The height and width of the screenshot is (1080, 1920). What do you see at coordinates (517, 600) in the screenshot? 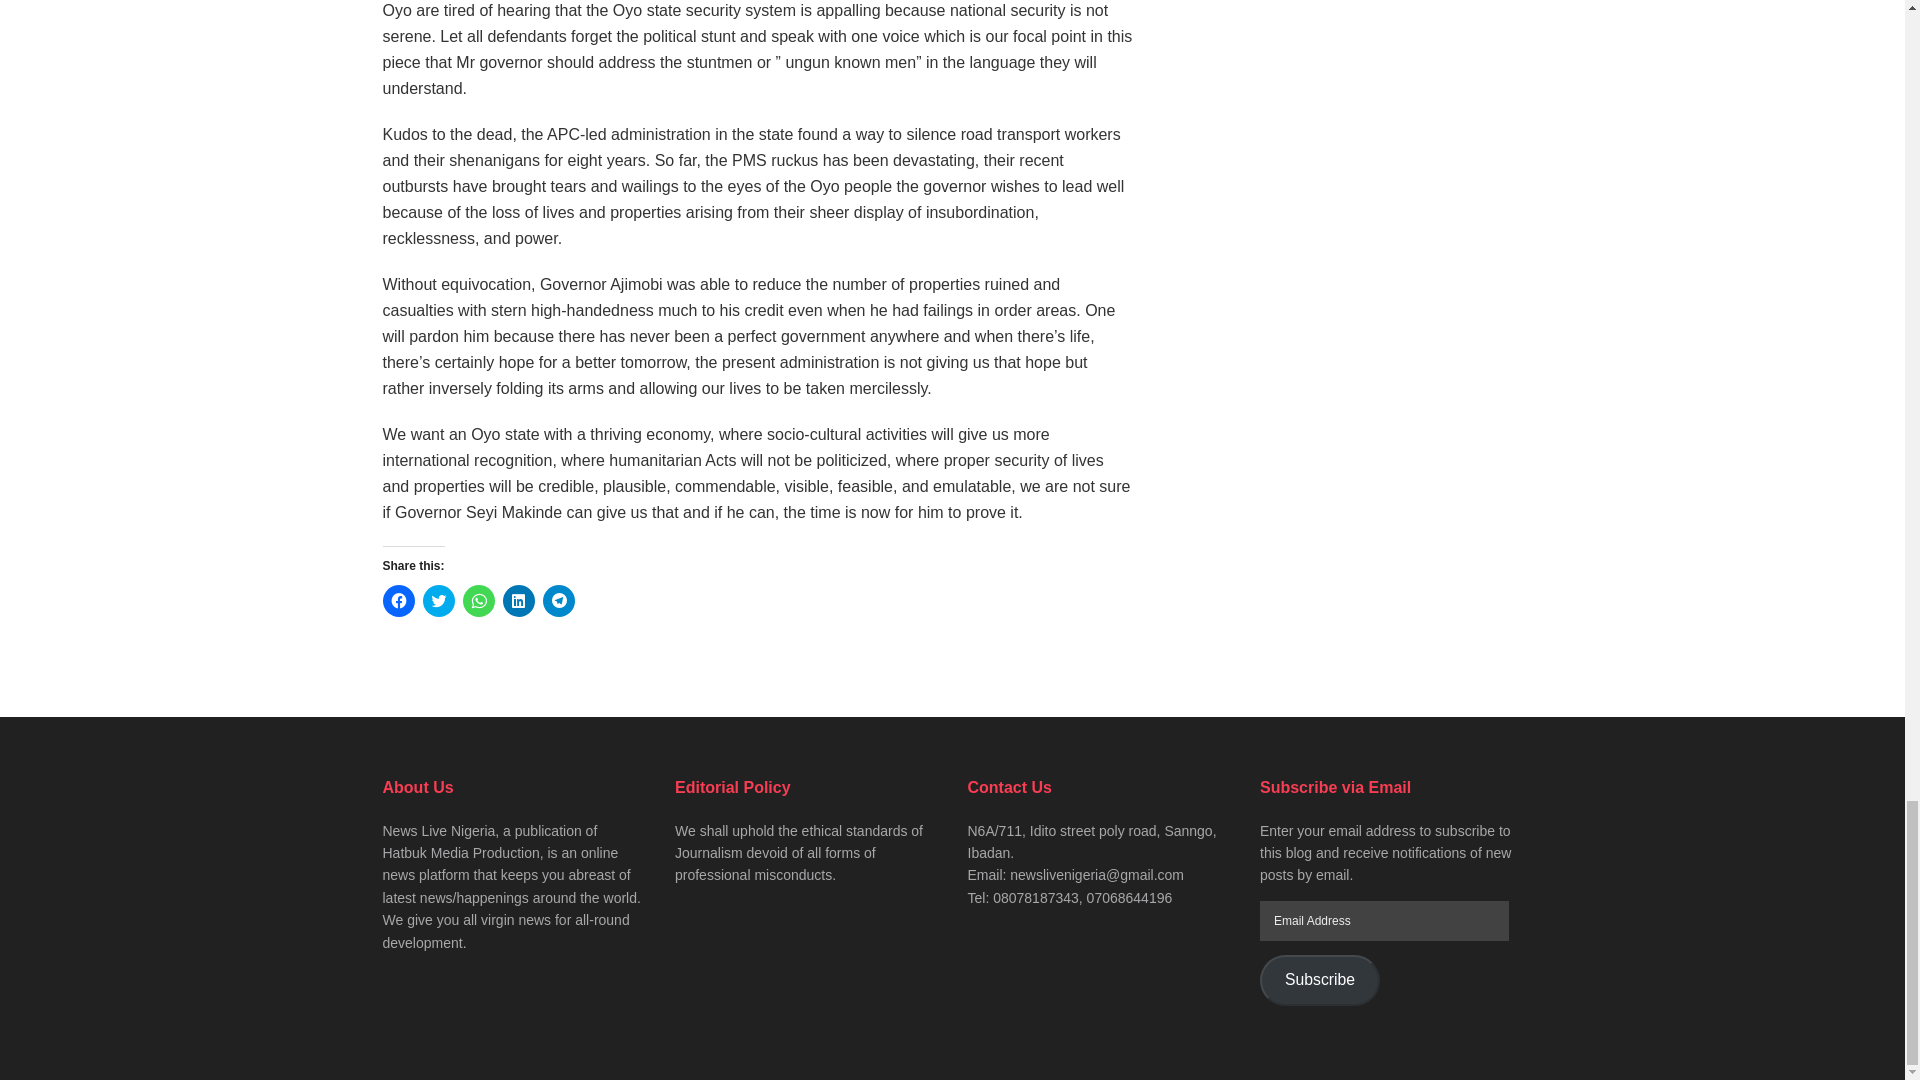
I see `Click to share on LinkedIn` at bounding box center [517, 600].